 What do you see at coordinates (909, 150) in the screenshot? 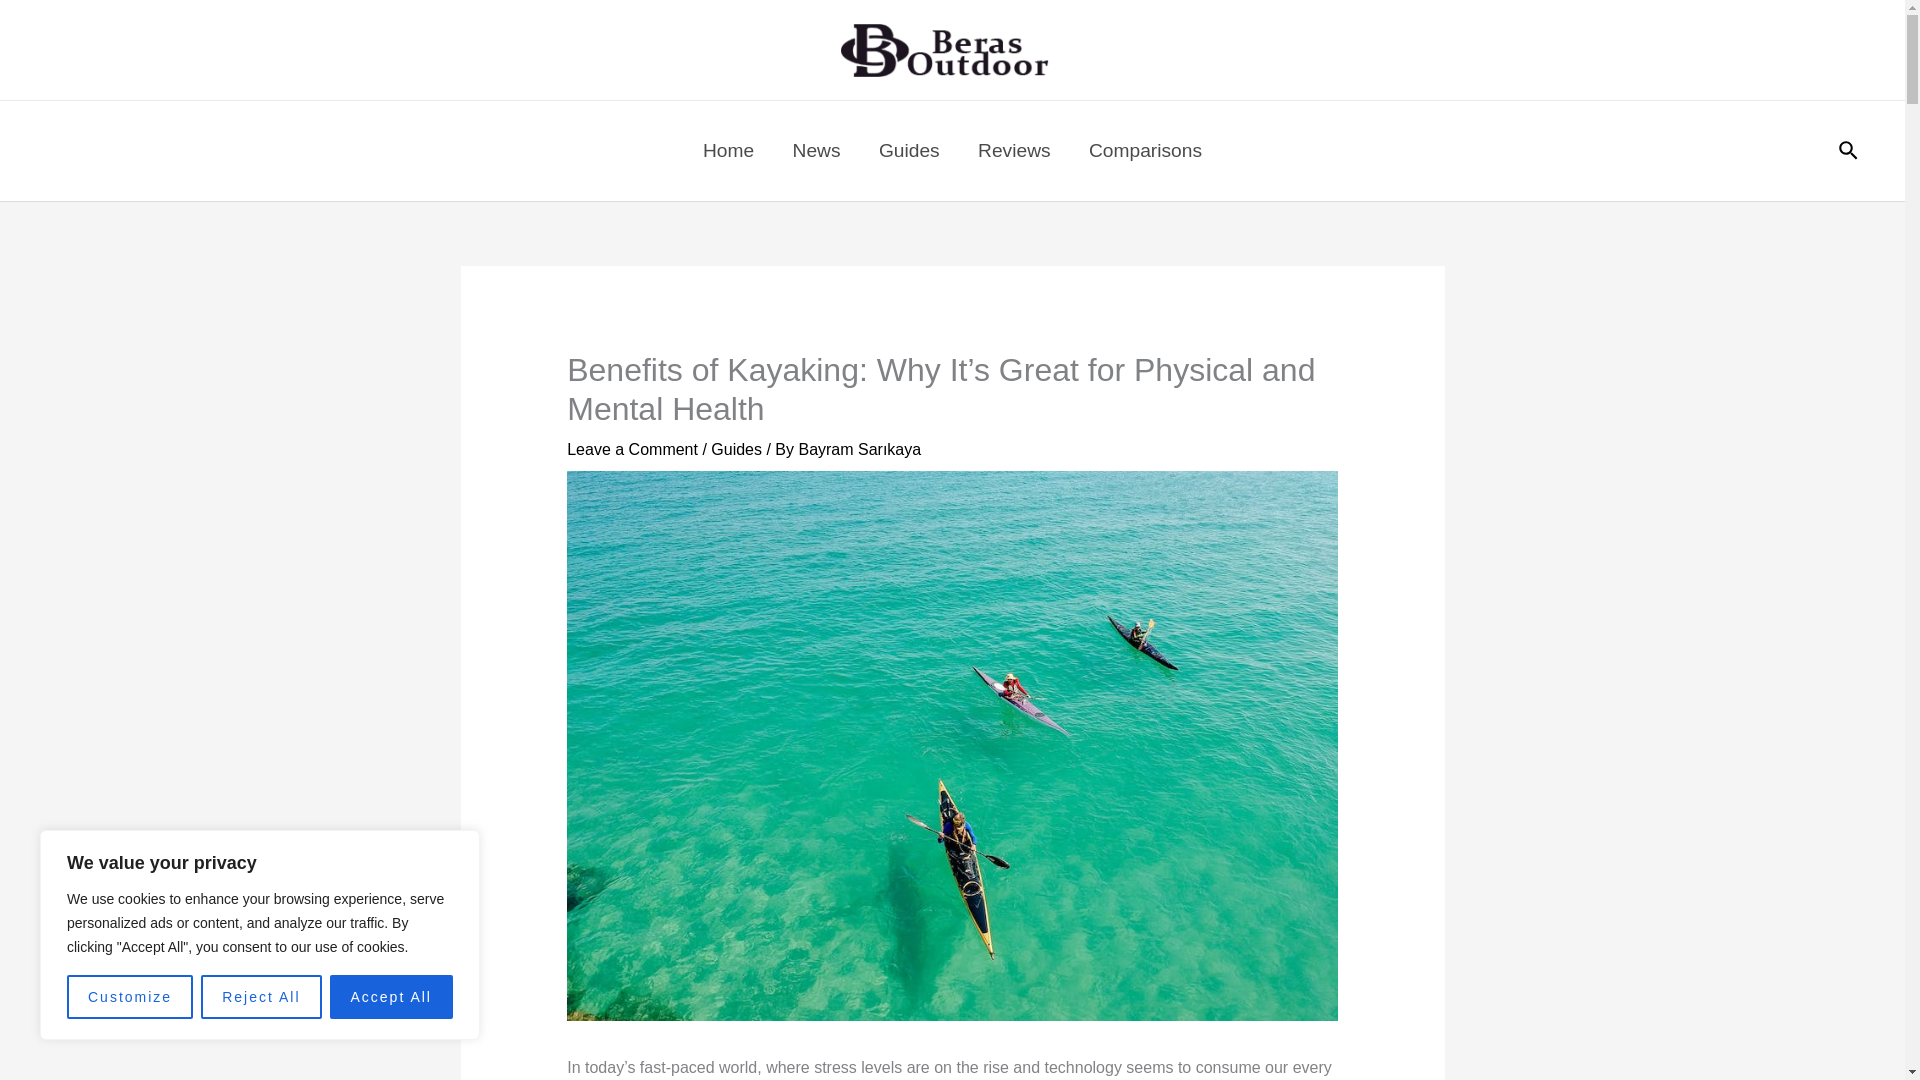
I see `Guides` at bounding box center [909, 150].